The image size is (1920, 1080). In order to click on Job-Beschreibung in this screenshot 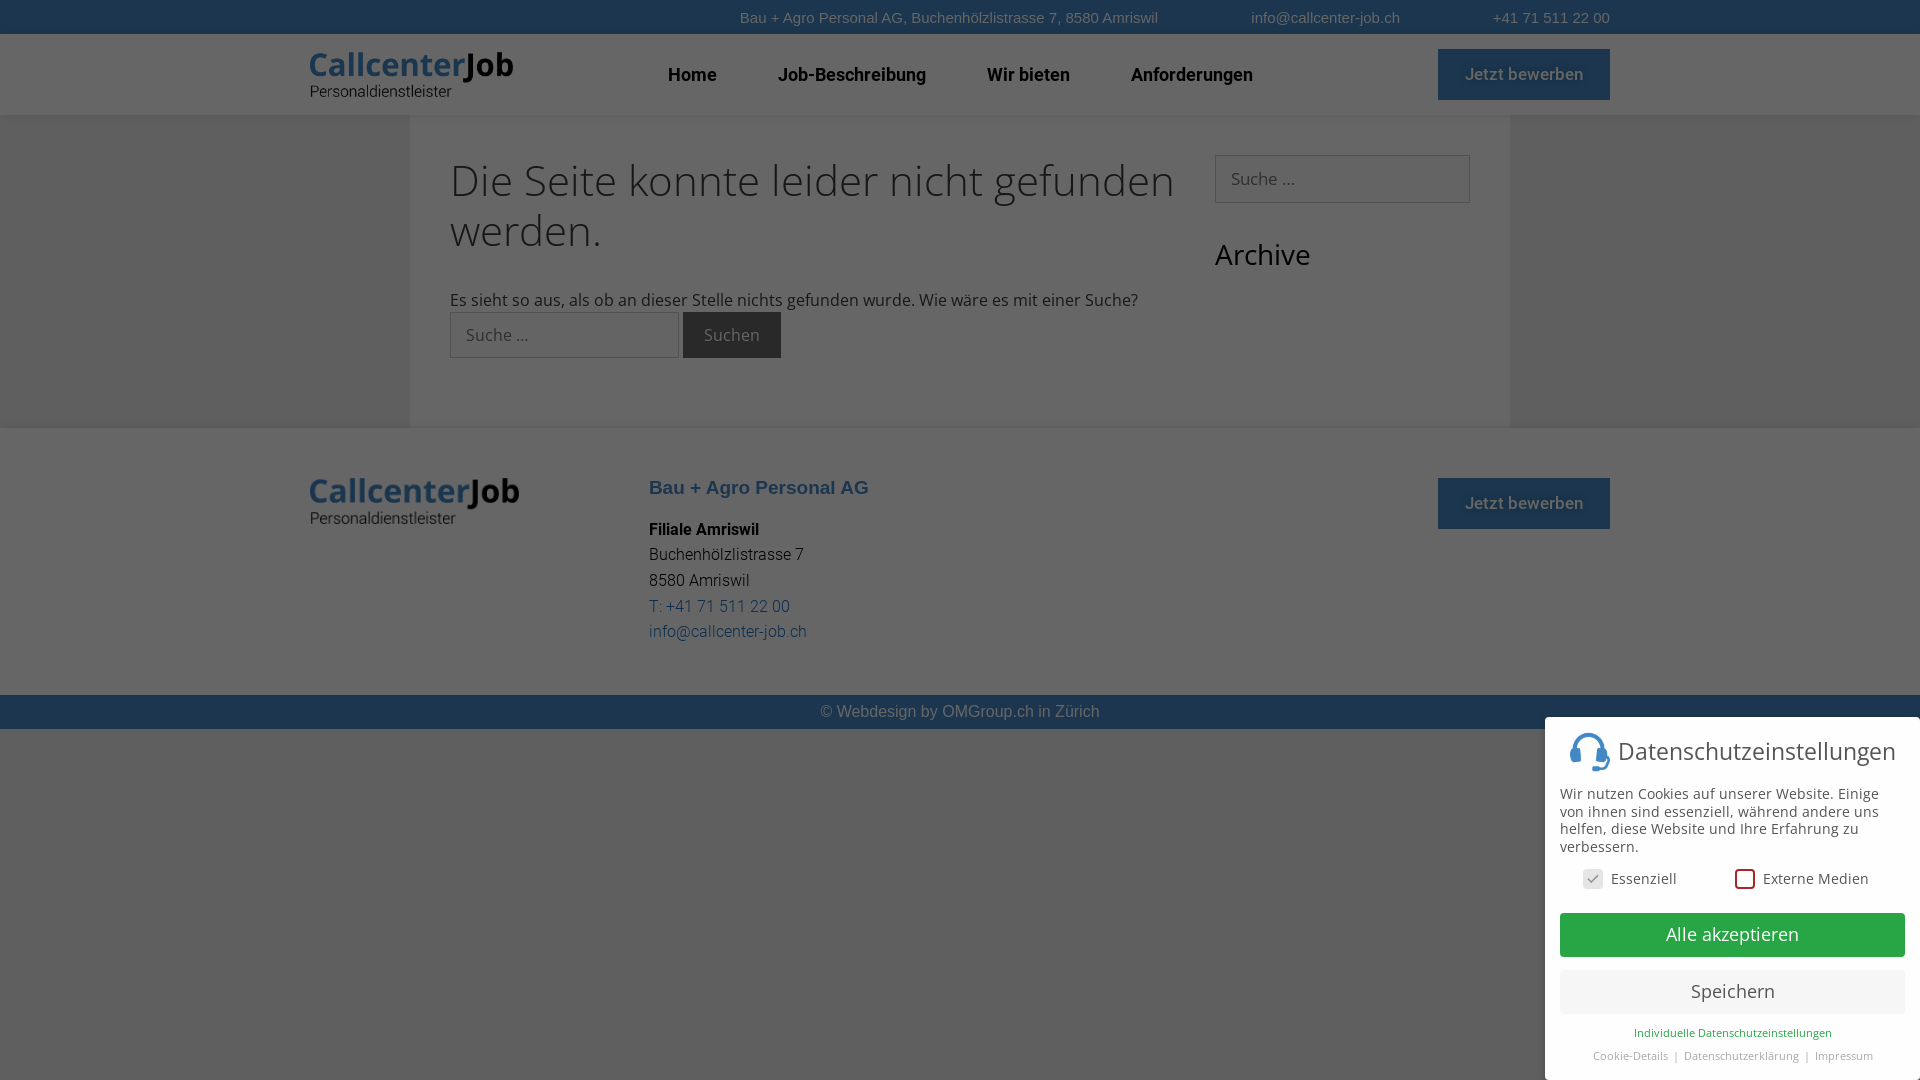, I will do `click(852, 75)`.